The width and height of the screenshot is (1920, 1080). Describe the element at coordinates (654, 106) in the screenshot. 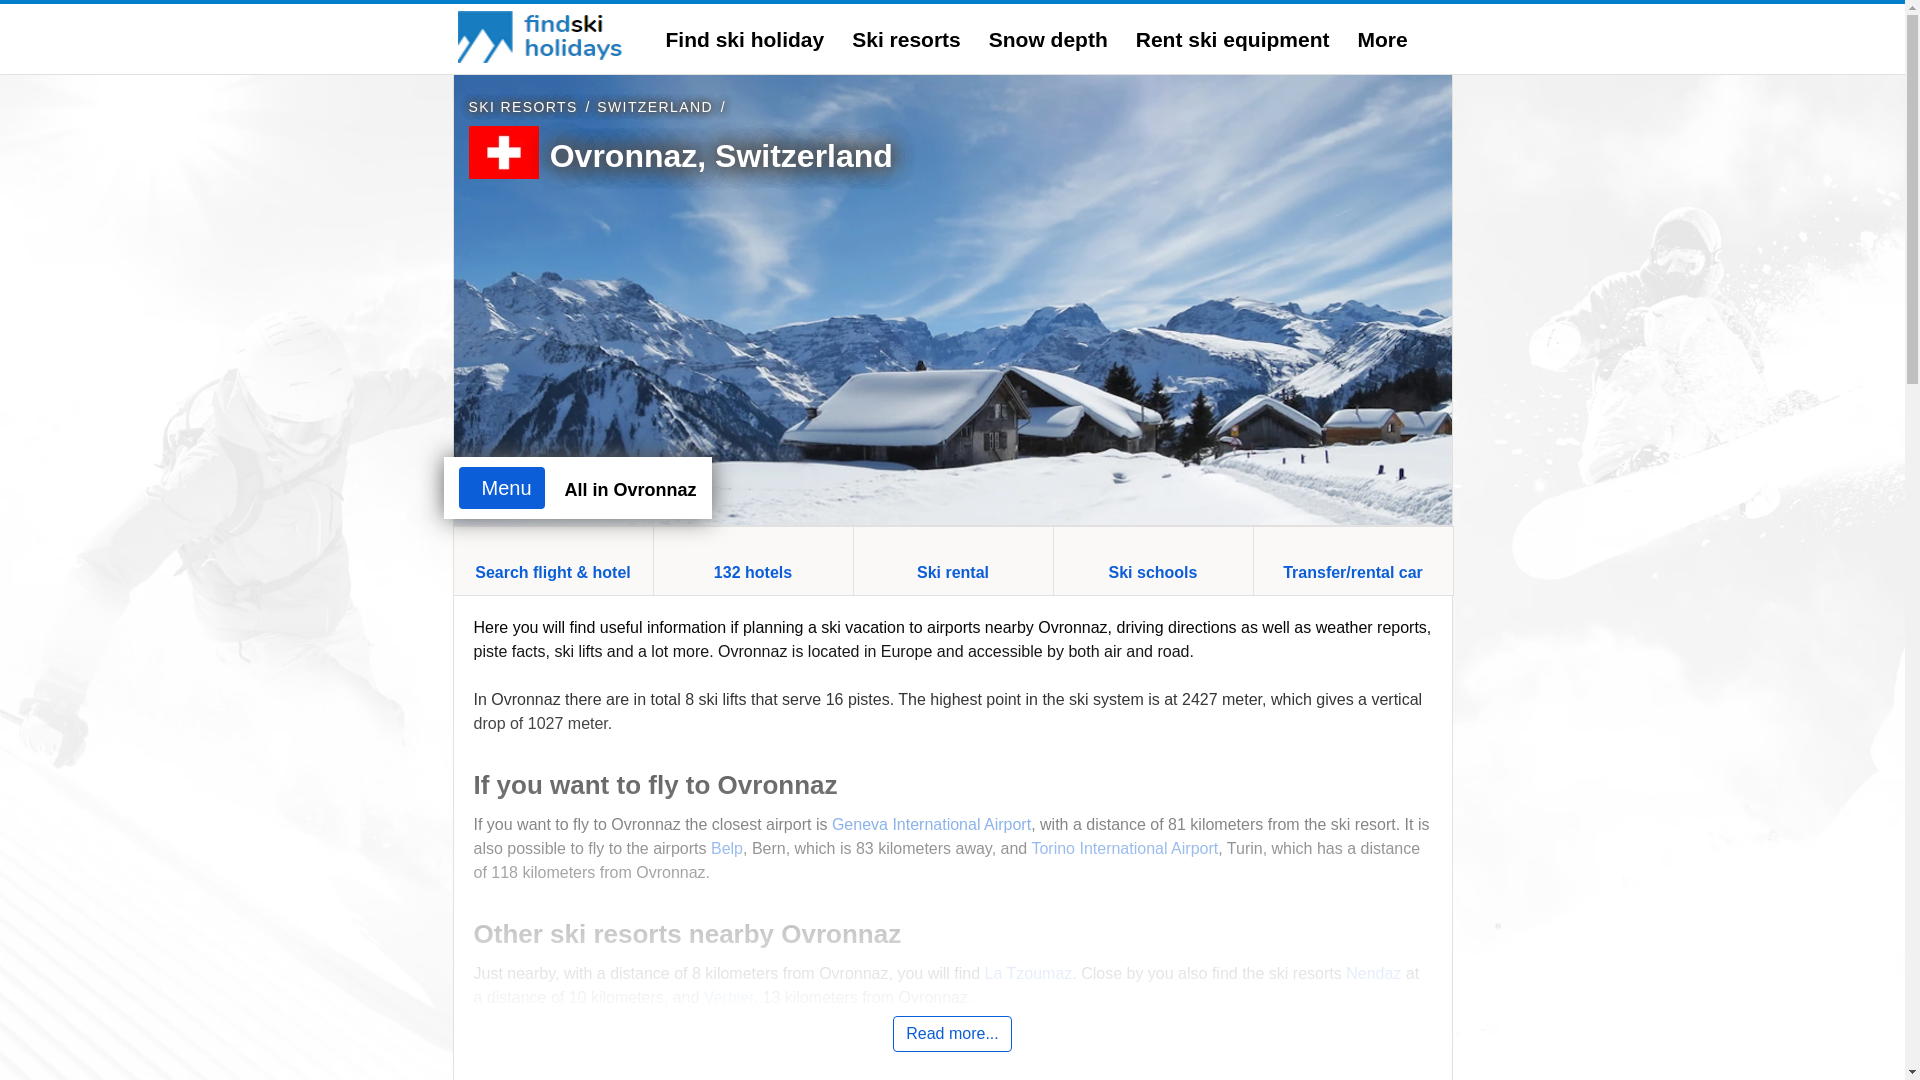

I see `Switzerland` at that location.